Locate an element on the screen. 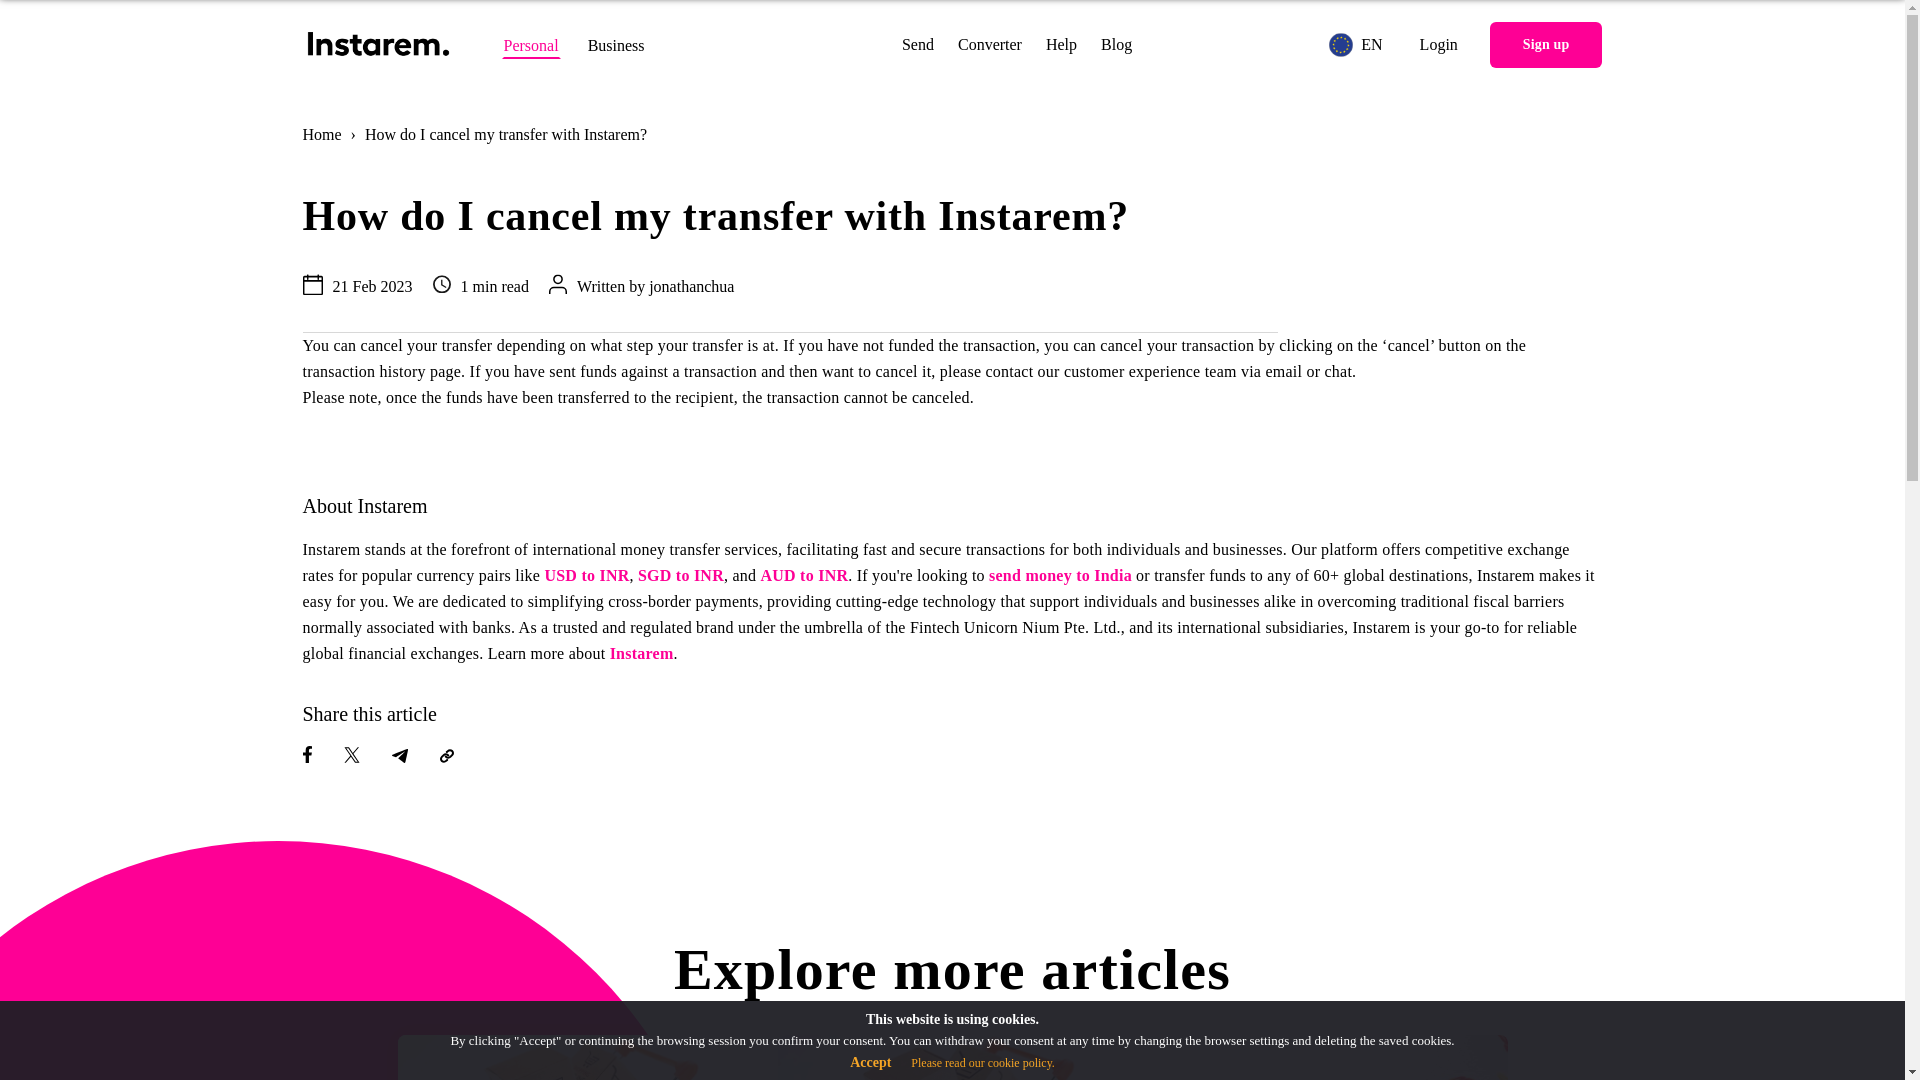 The image size is (1920, 1080). Help is located at coordinates (1062, 44).